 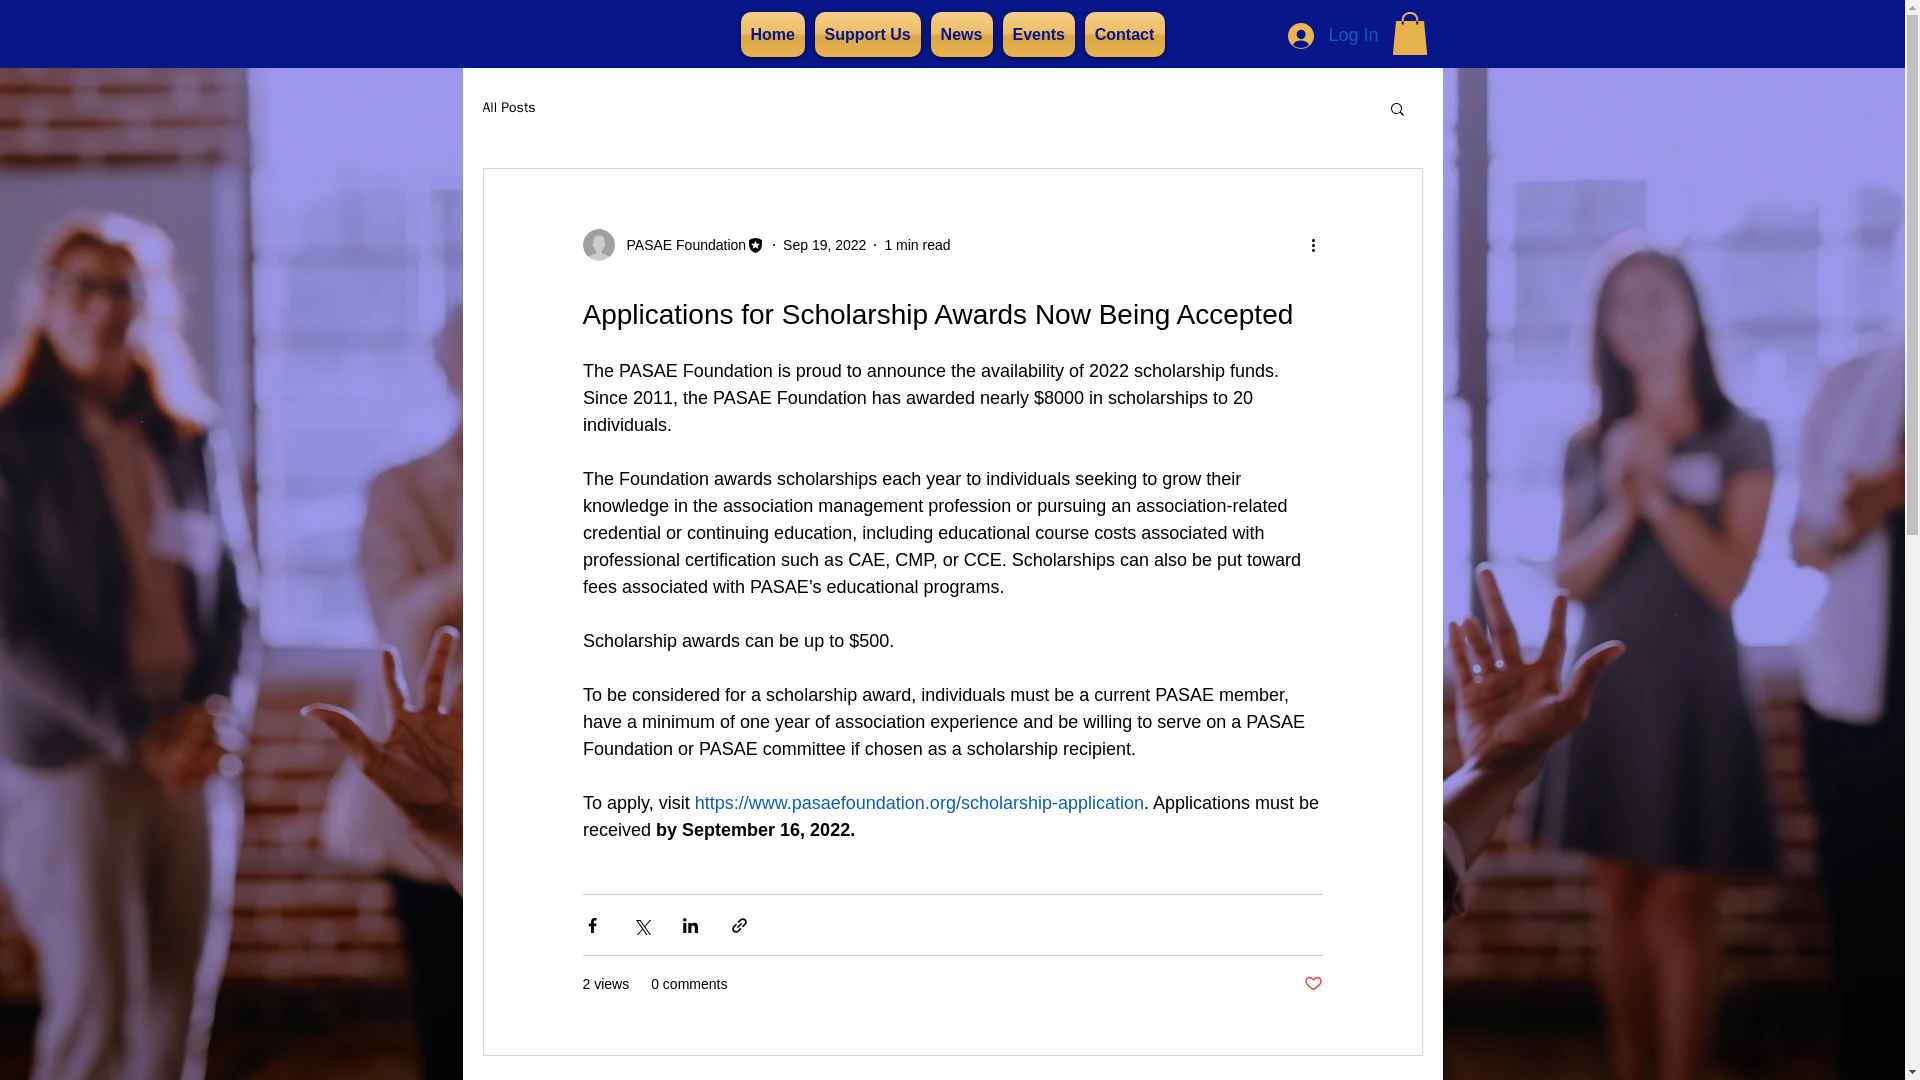 I want to click on Contact, so click(x=1124, y=34).